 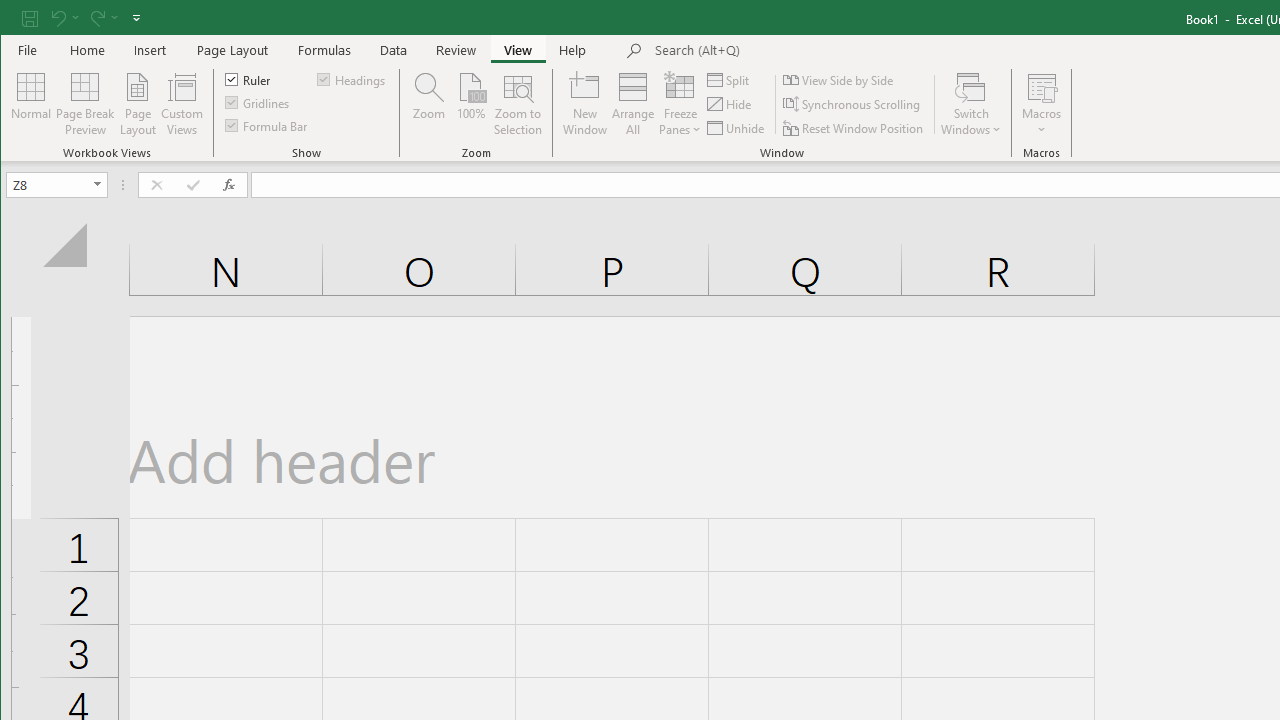 I want to click on Help, so click(x=573, y=50).